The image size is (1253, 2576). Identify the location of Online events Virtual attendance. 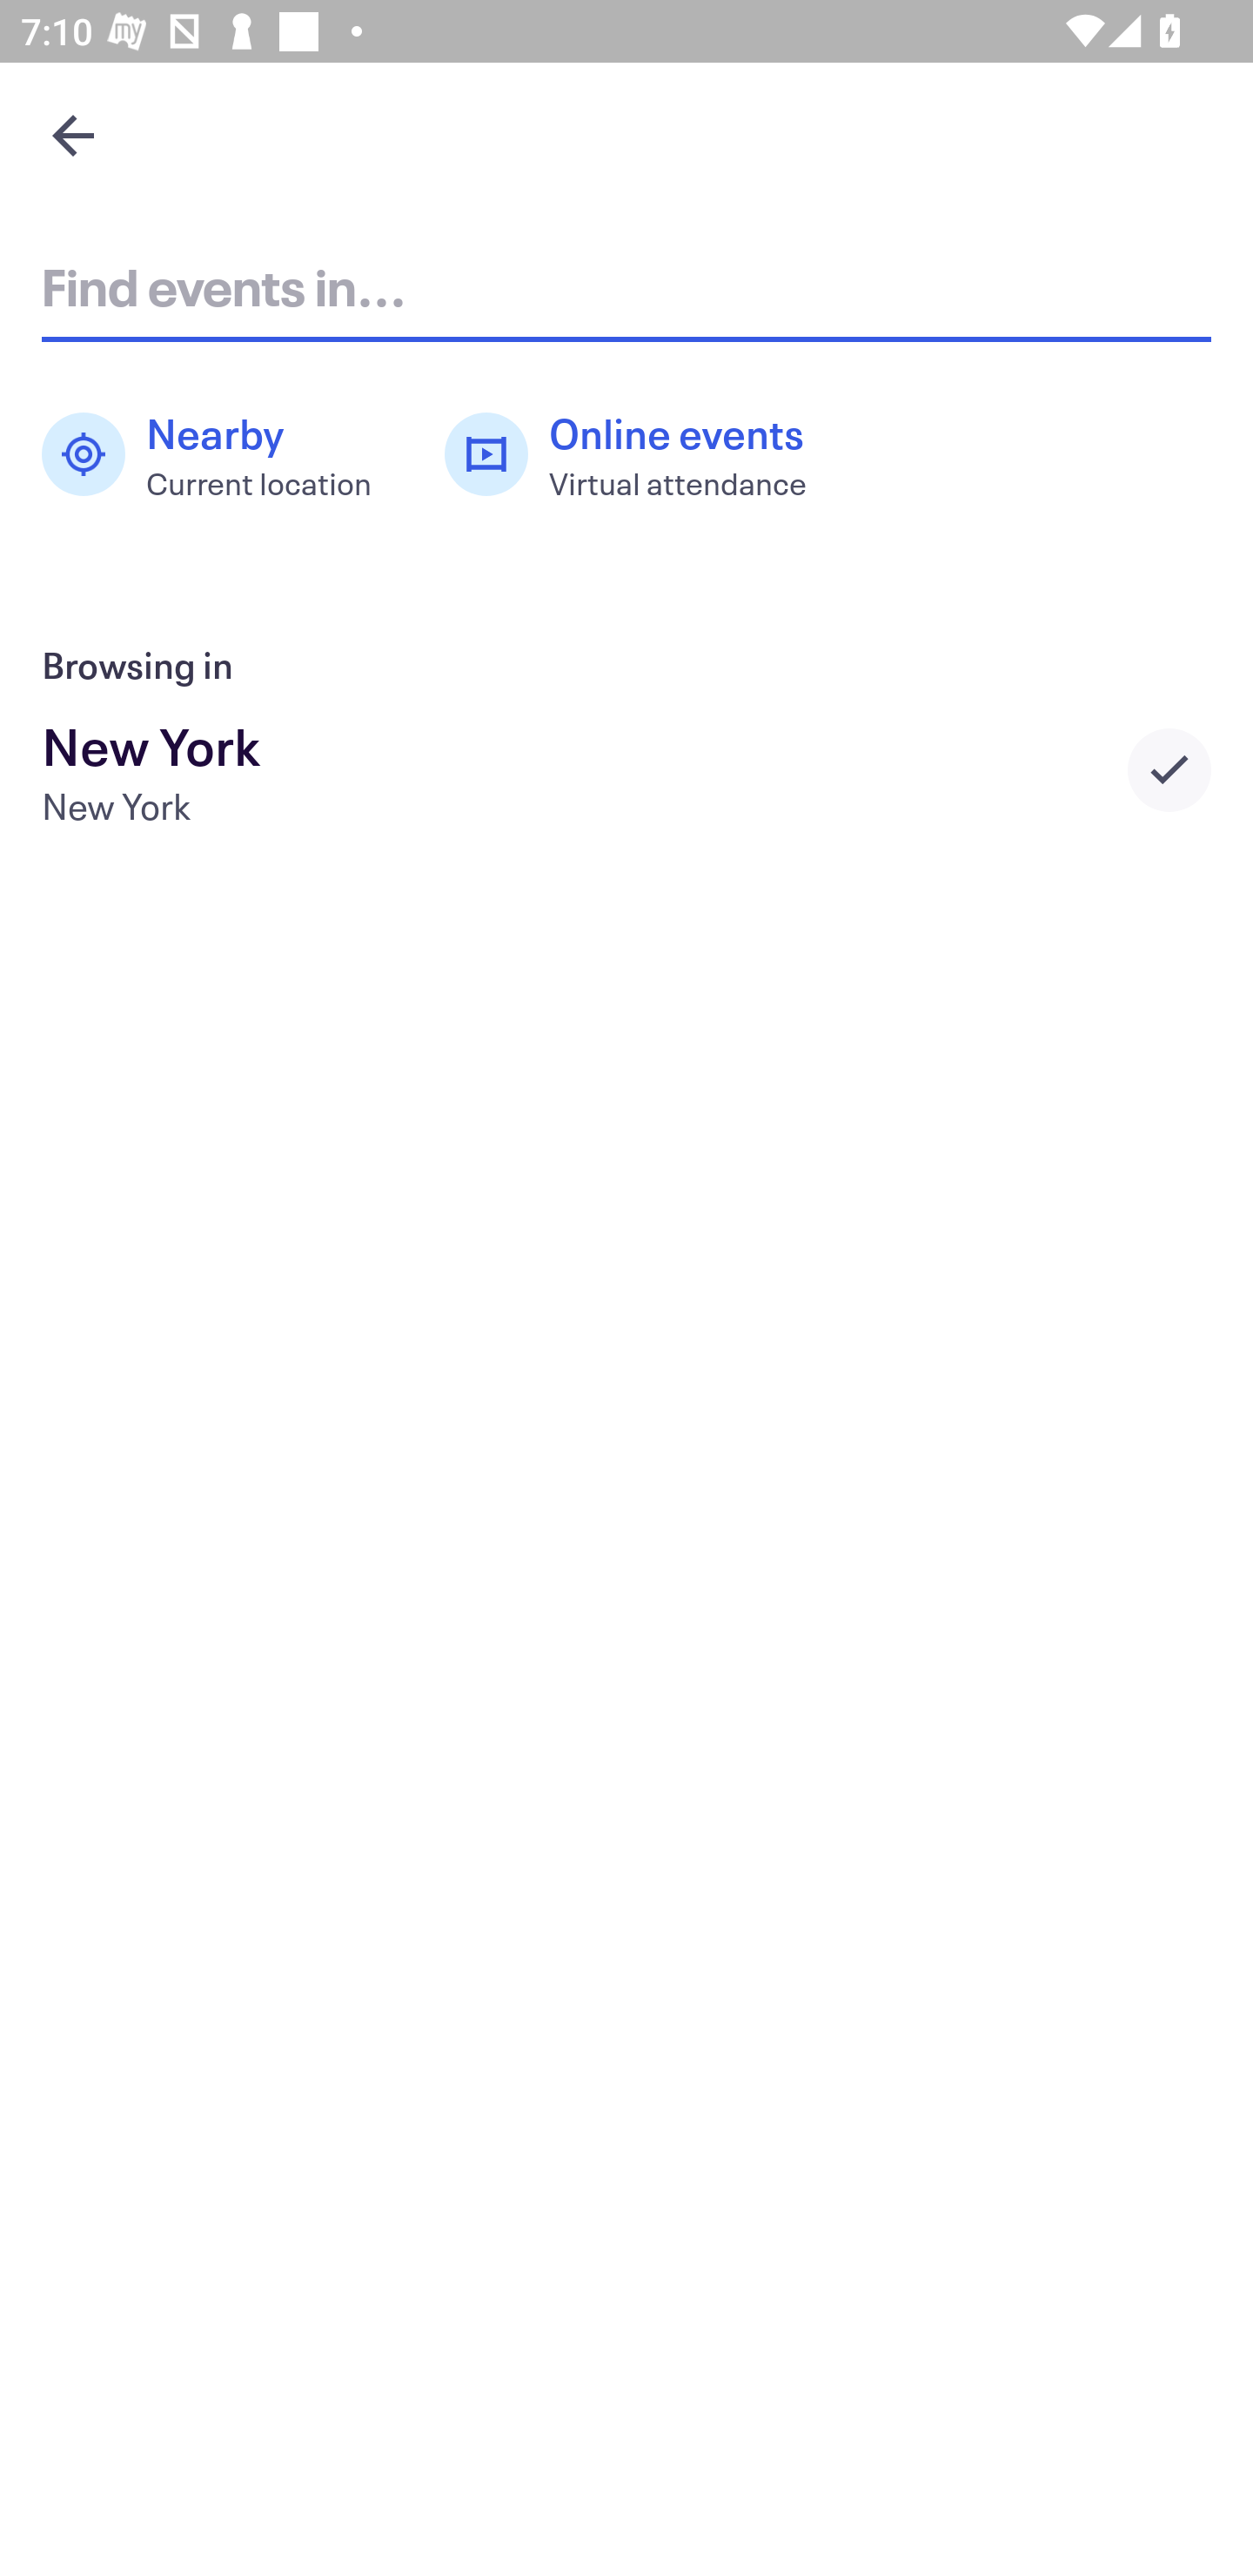
(641, 454).